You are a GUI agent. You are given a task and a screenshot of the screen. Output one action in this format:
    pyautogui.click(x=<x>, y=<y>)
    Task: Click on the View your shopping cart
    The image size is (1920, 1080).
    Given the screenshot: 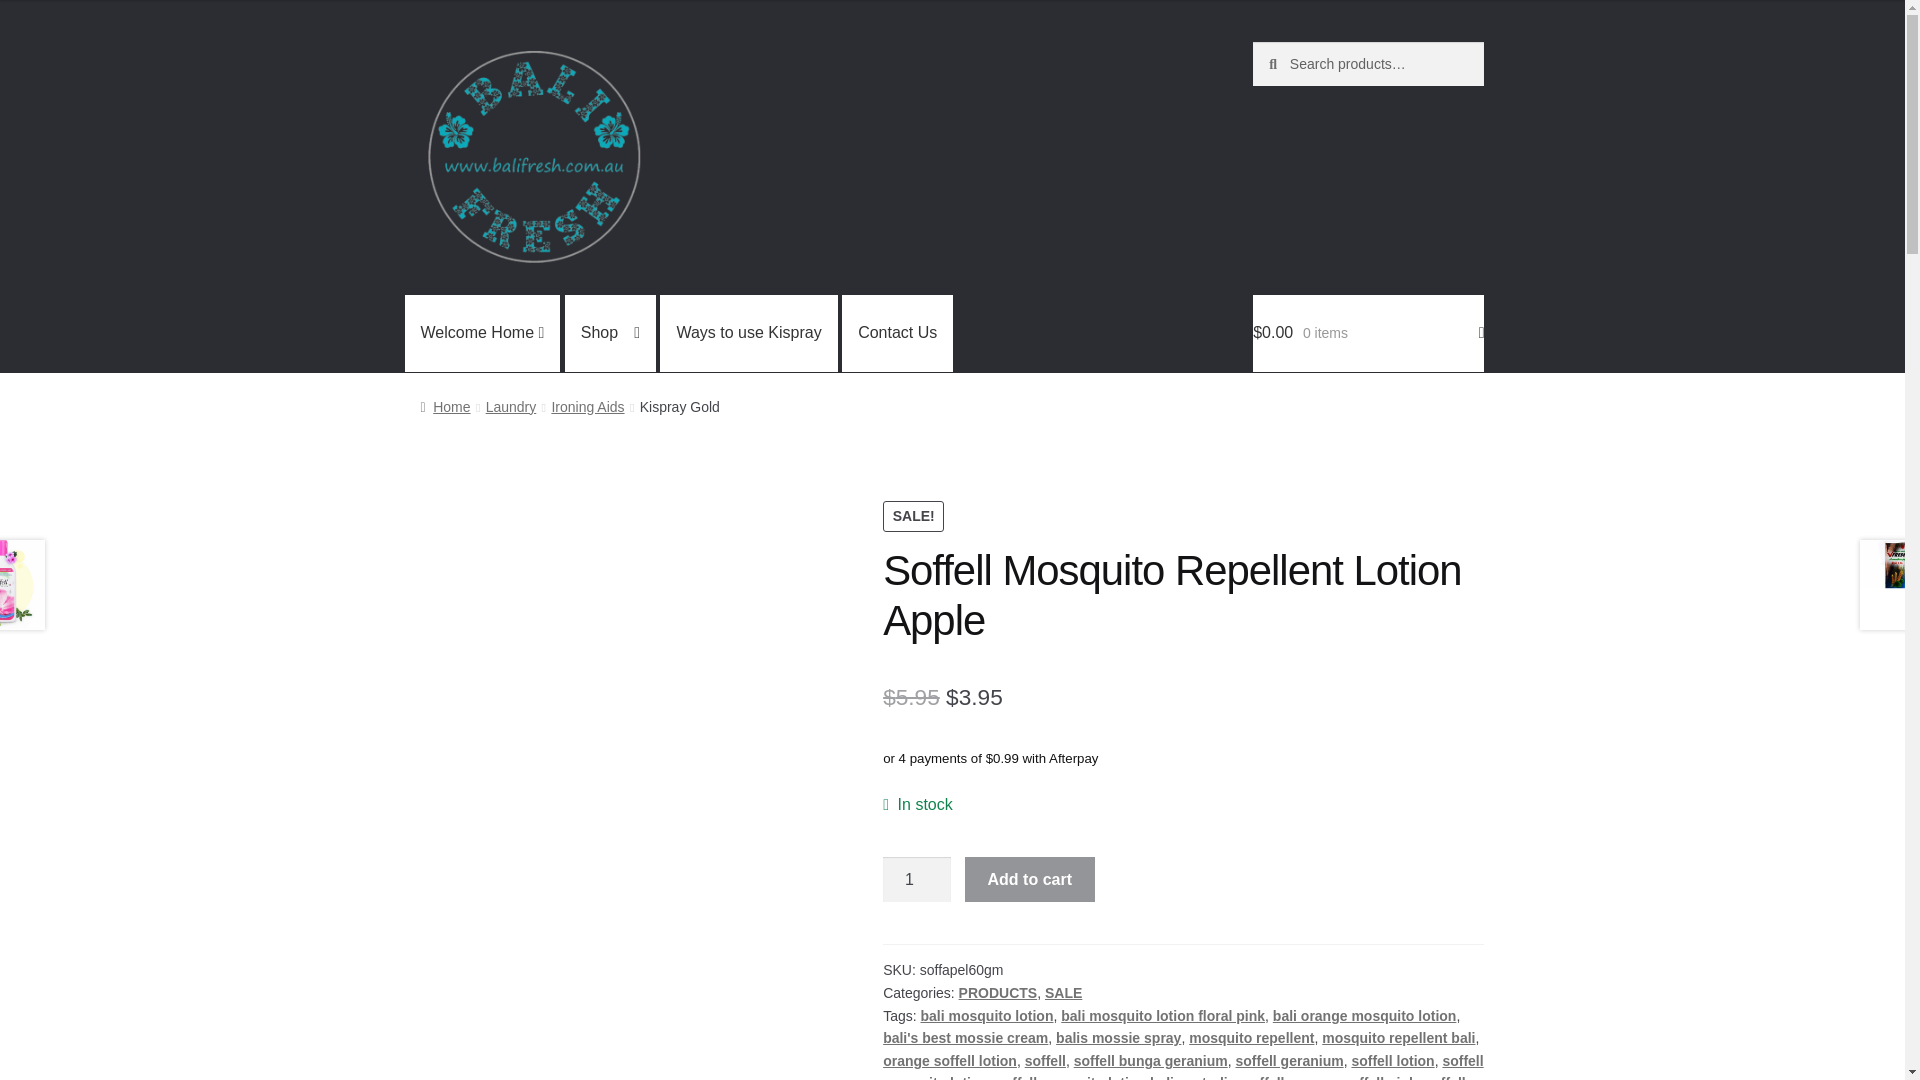 What is the action you would take?
    pyautogui.click(x=1368, y=333)
    